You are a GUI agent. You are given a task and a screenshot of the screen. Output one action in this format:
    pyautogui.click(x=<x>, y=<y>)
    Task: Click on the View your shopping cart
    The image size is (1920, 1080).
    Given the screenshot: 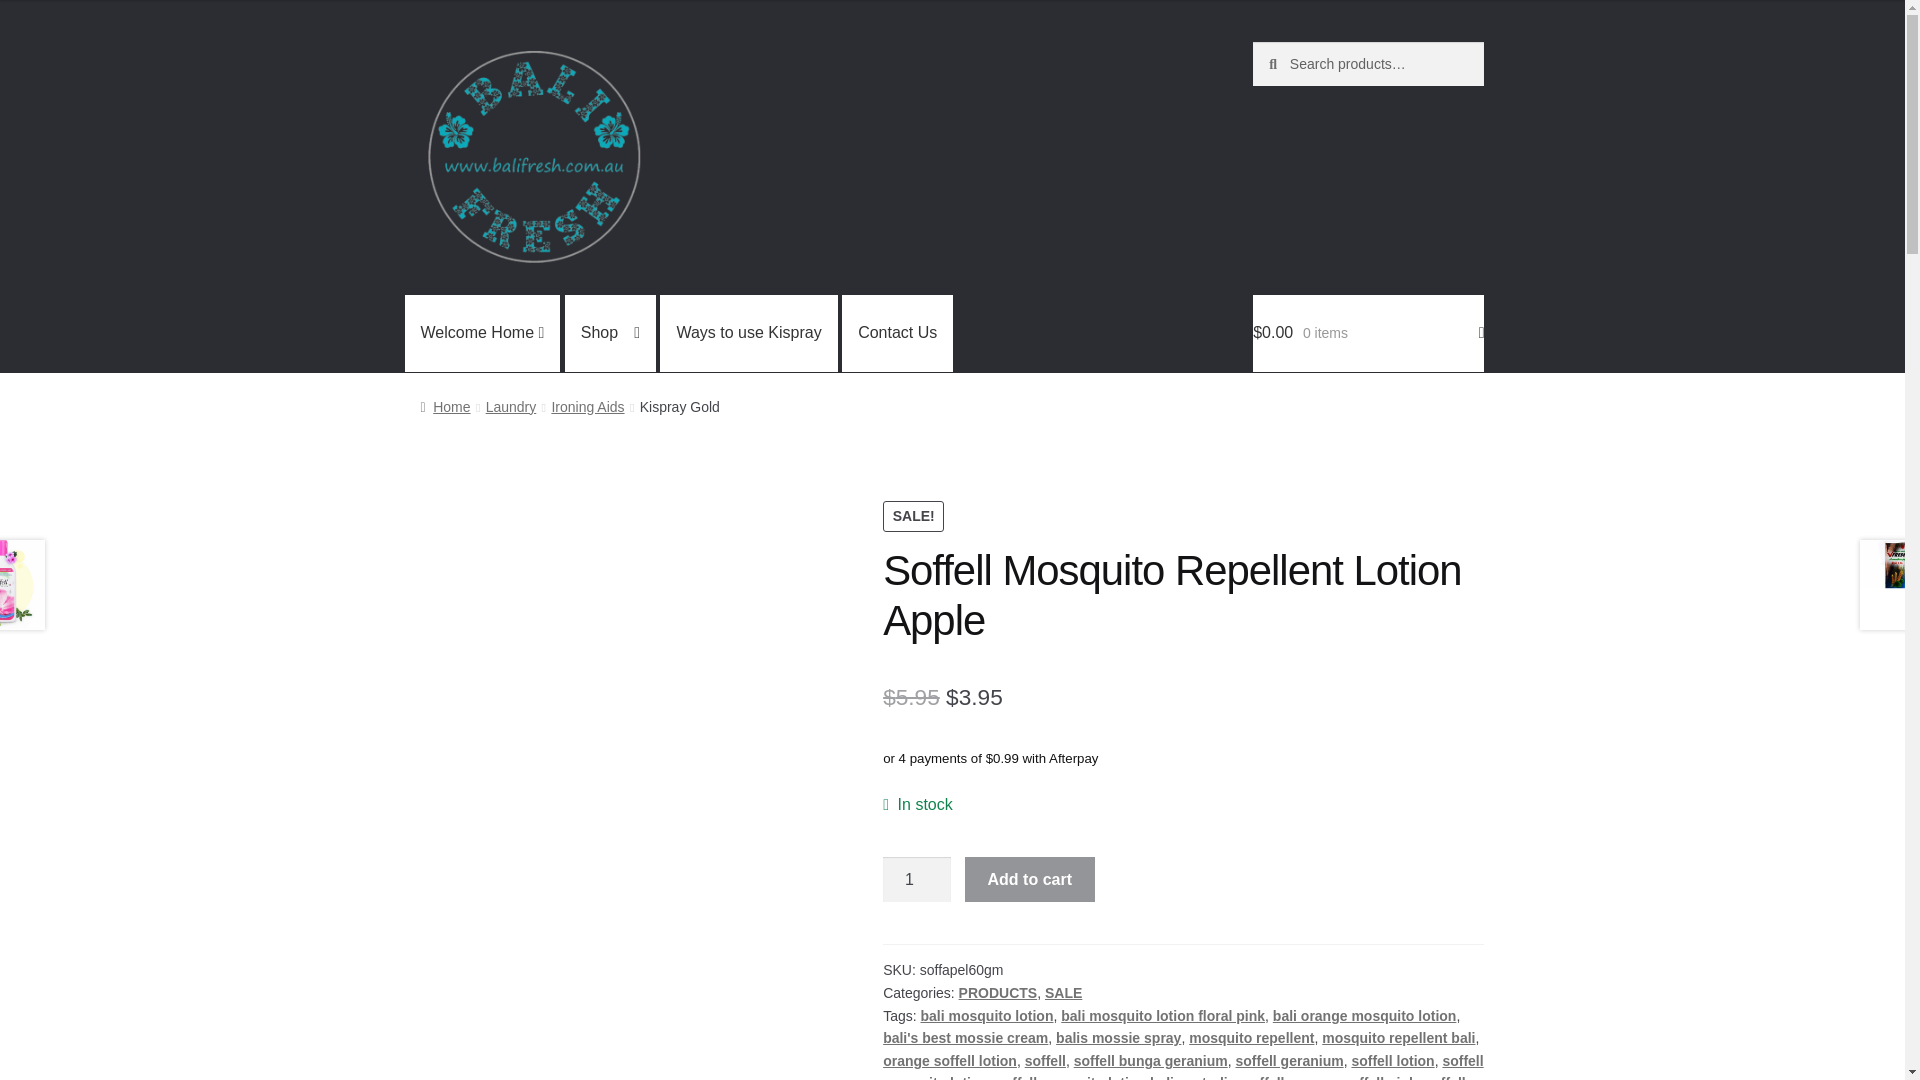 What is the action you would take?
    pyautogui.click(x=1368, y=333)
    